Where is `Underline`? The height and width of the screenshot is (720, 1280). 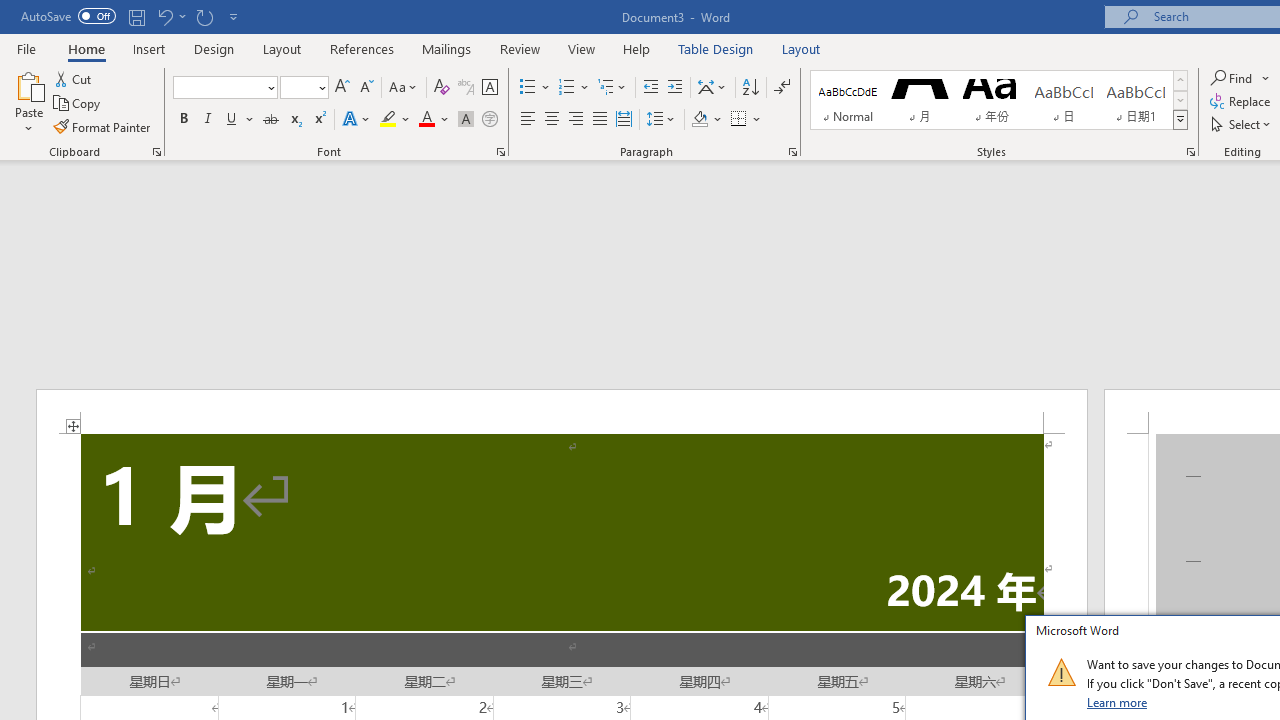
Underline is located at coordinates (232, 120).